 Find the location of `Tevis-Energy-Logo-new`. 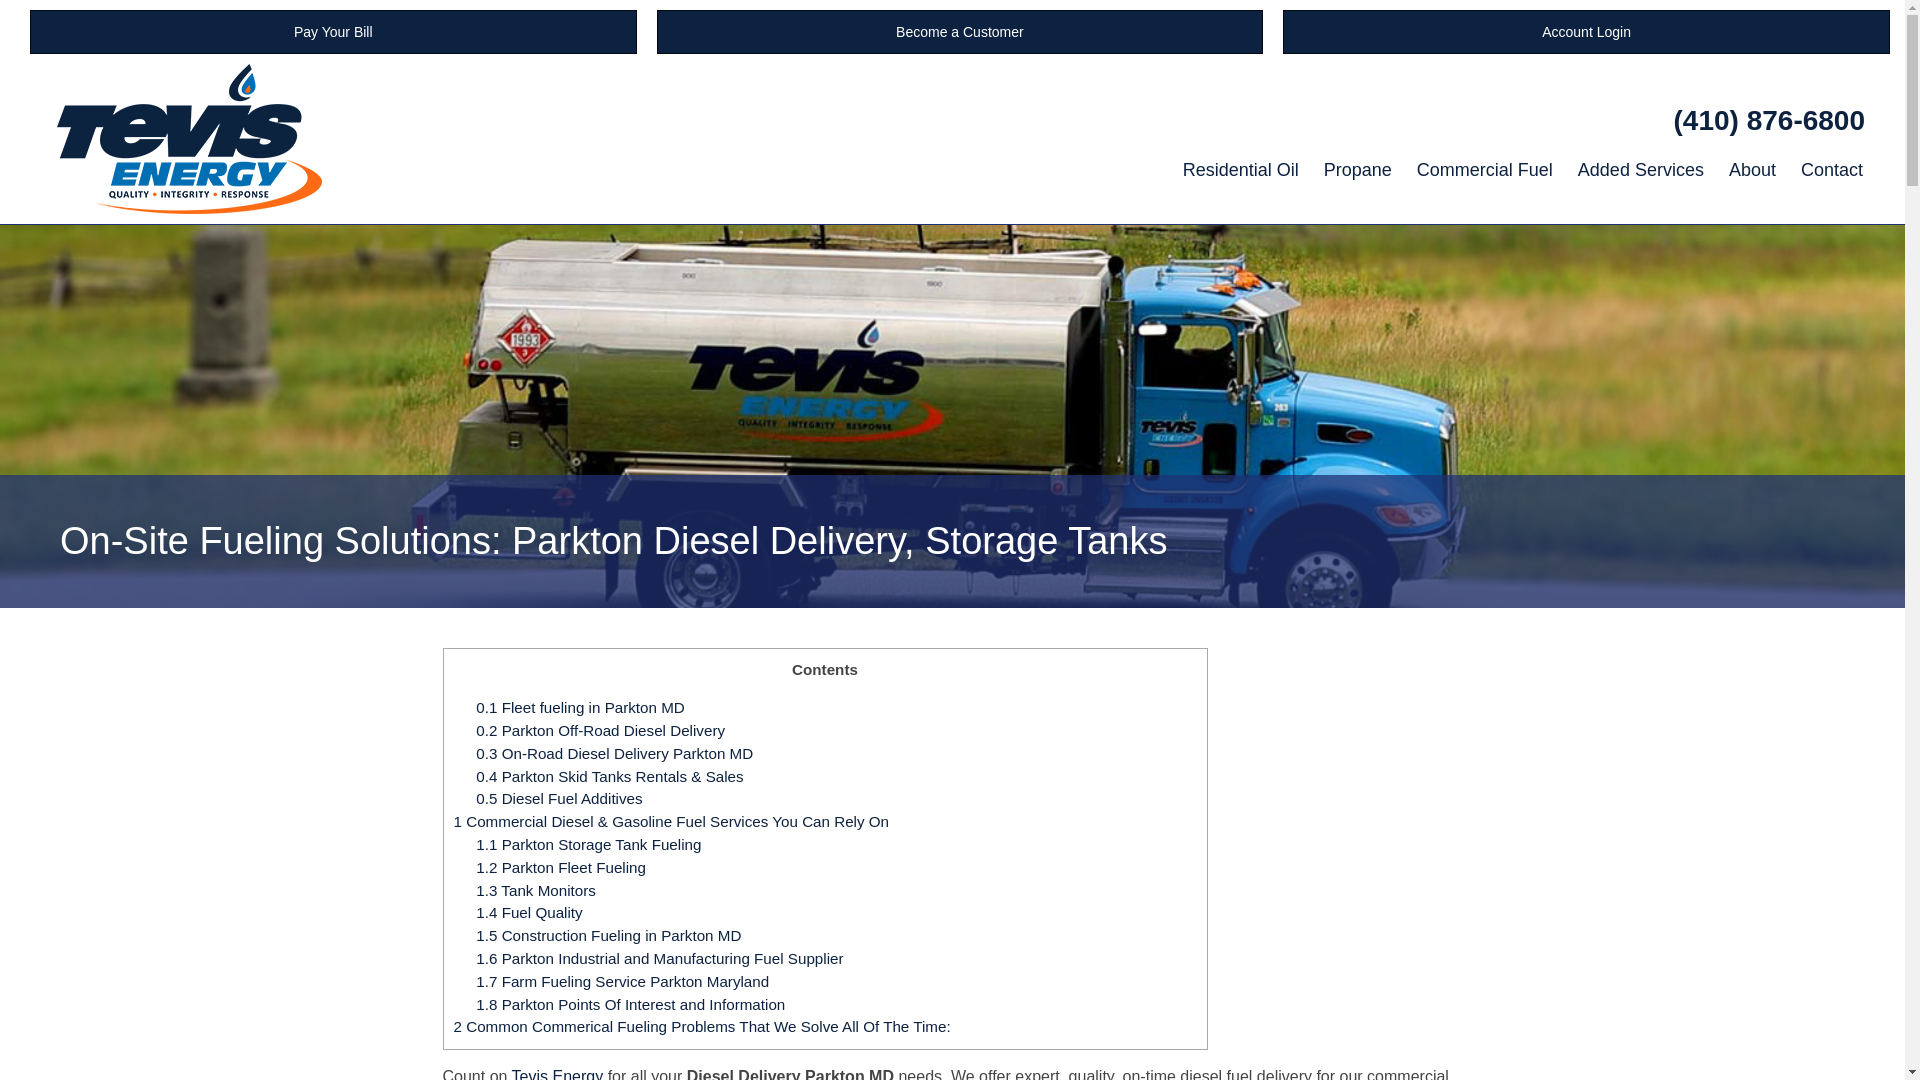

Tevis-Energy-Logo-new is located at coordinates (190, 138).